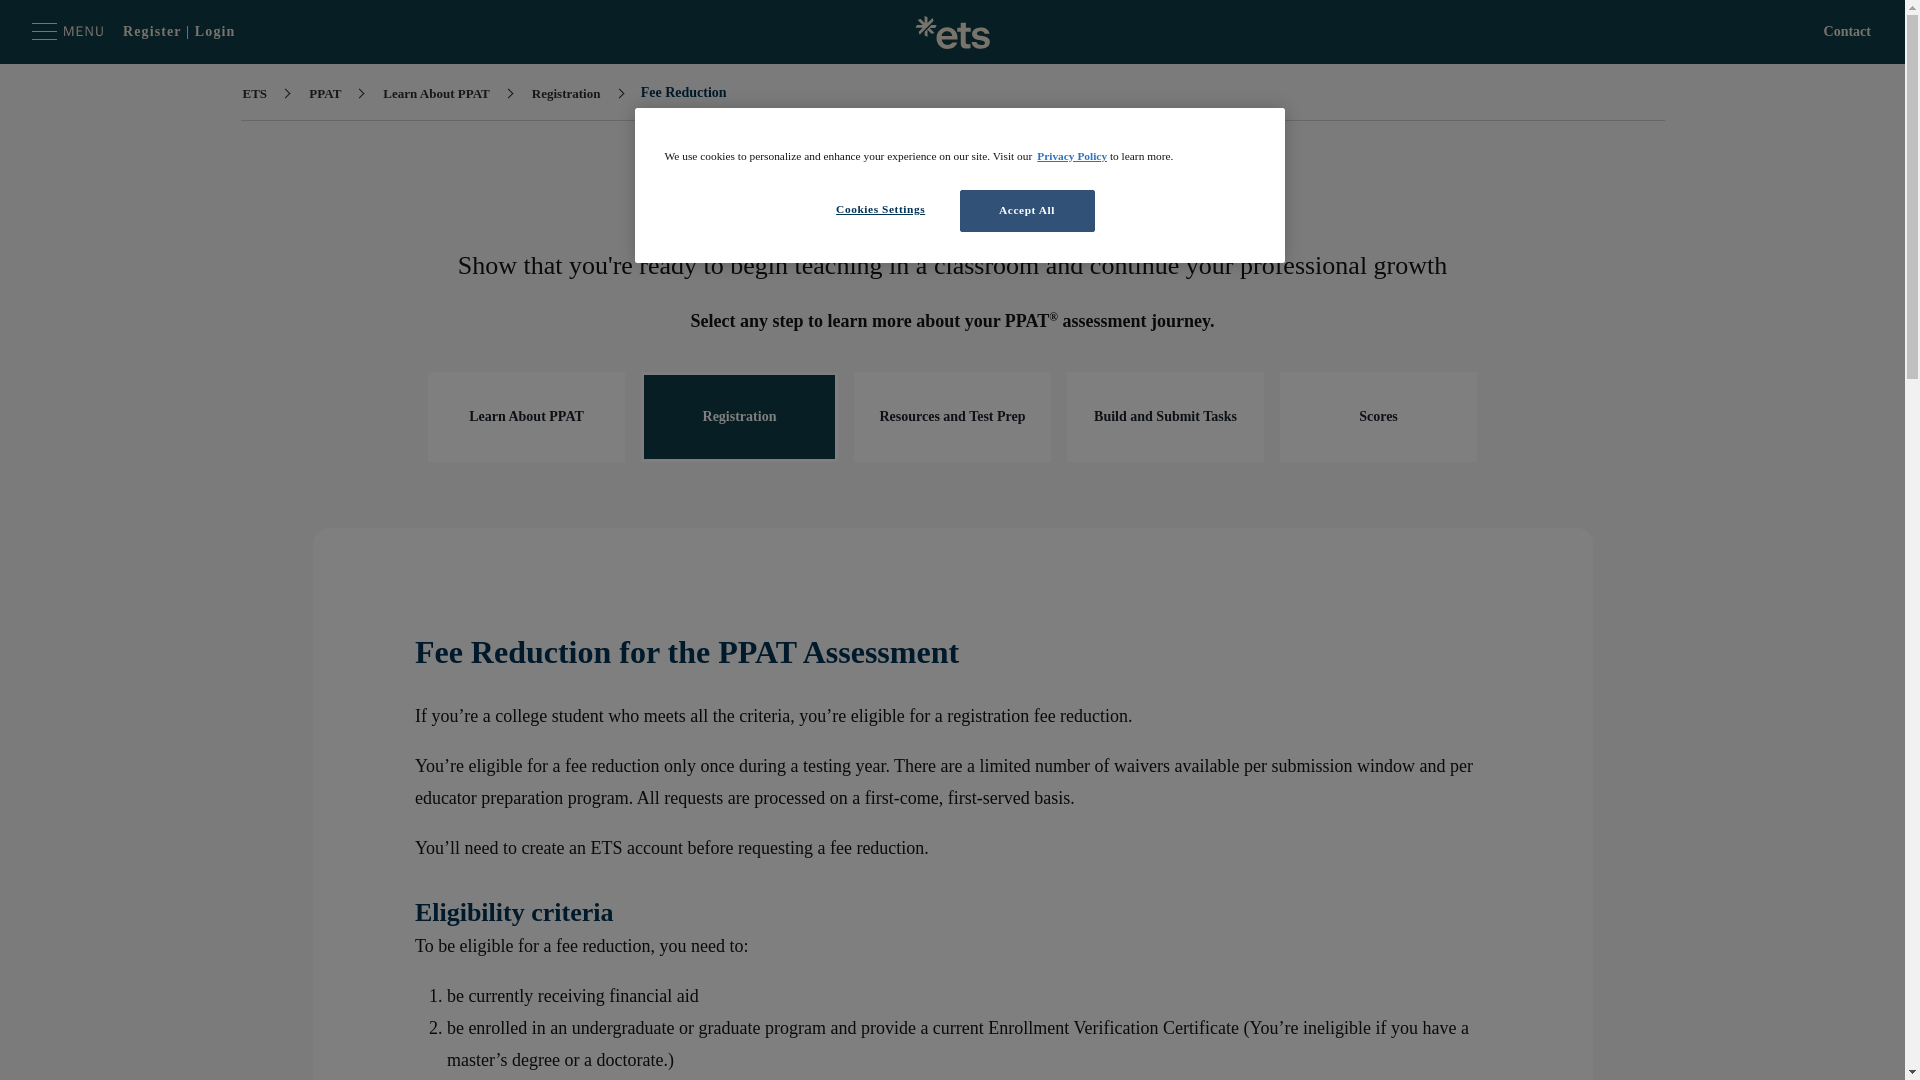  Describe the element at coordinates (256, 93) in the screenshot. I see `ETS` at that location.